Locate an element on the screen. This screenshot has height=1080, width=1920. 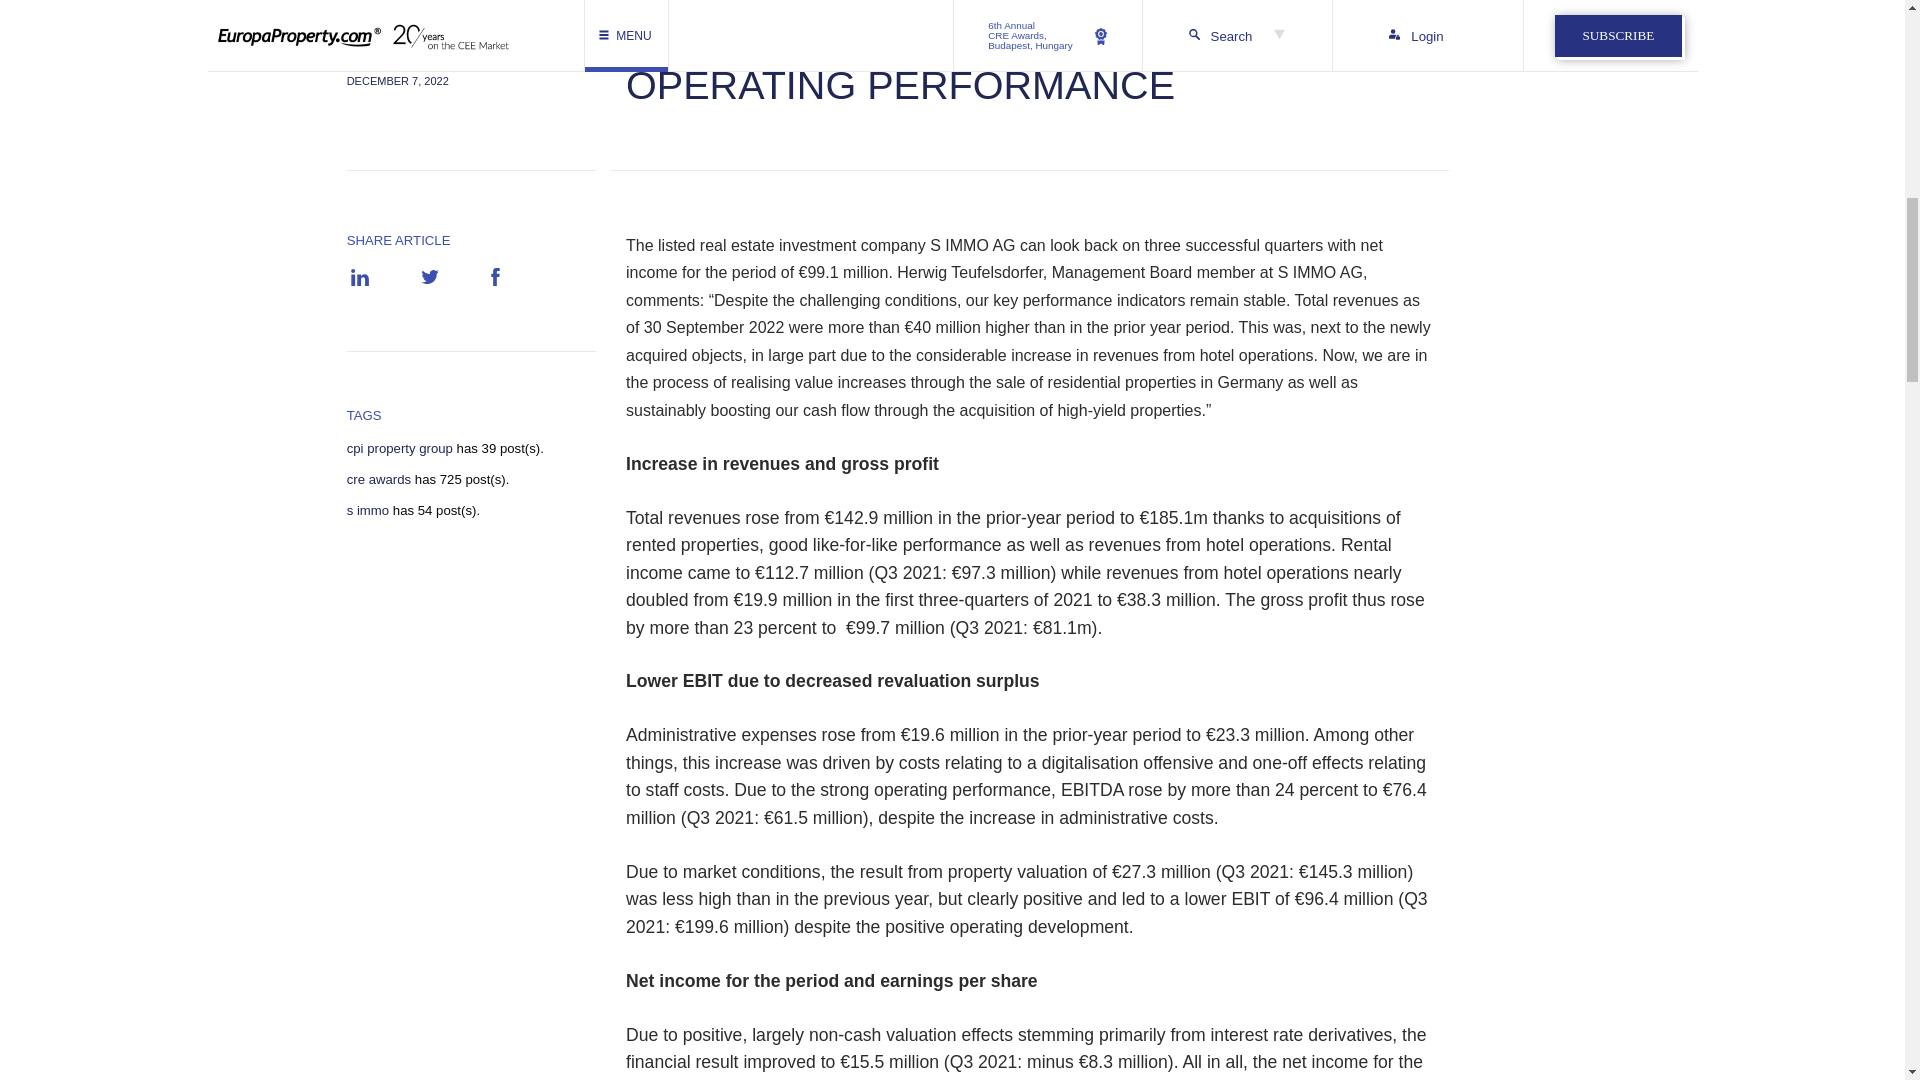
View all posts in cre awards is located at coordinates (380, 480).